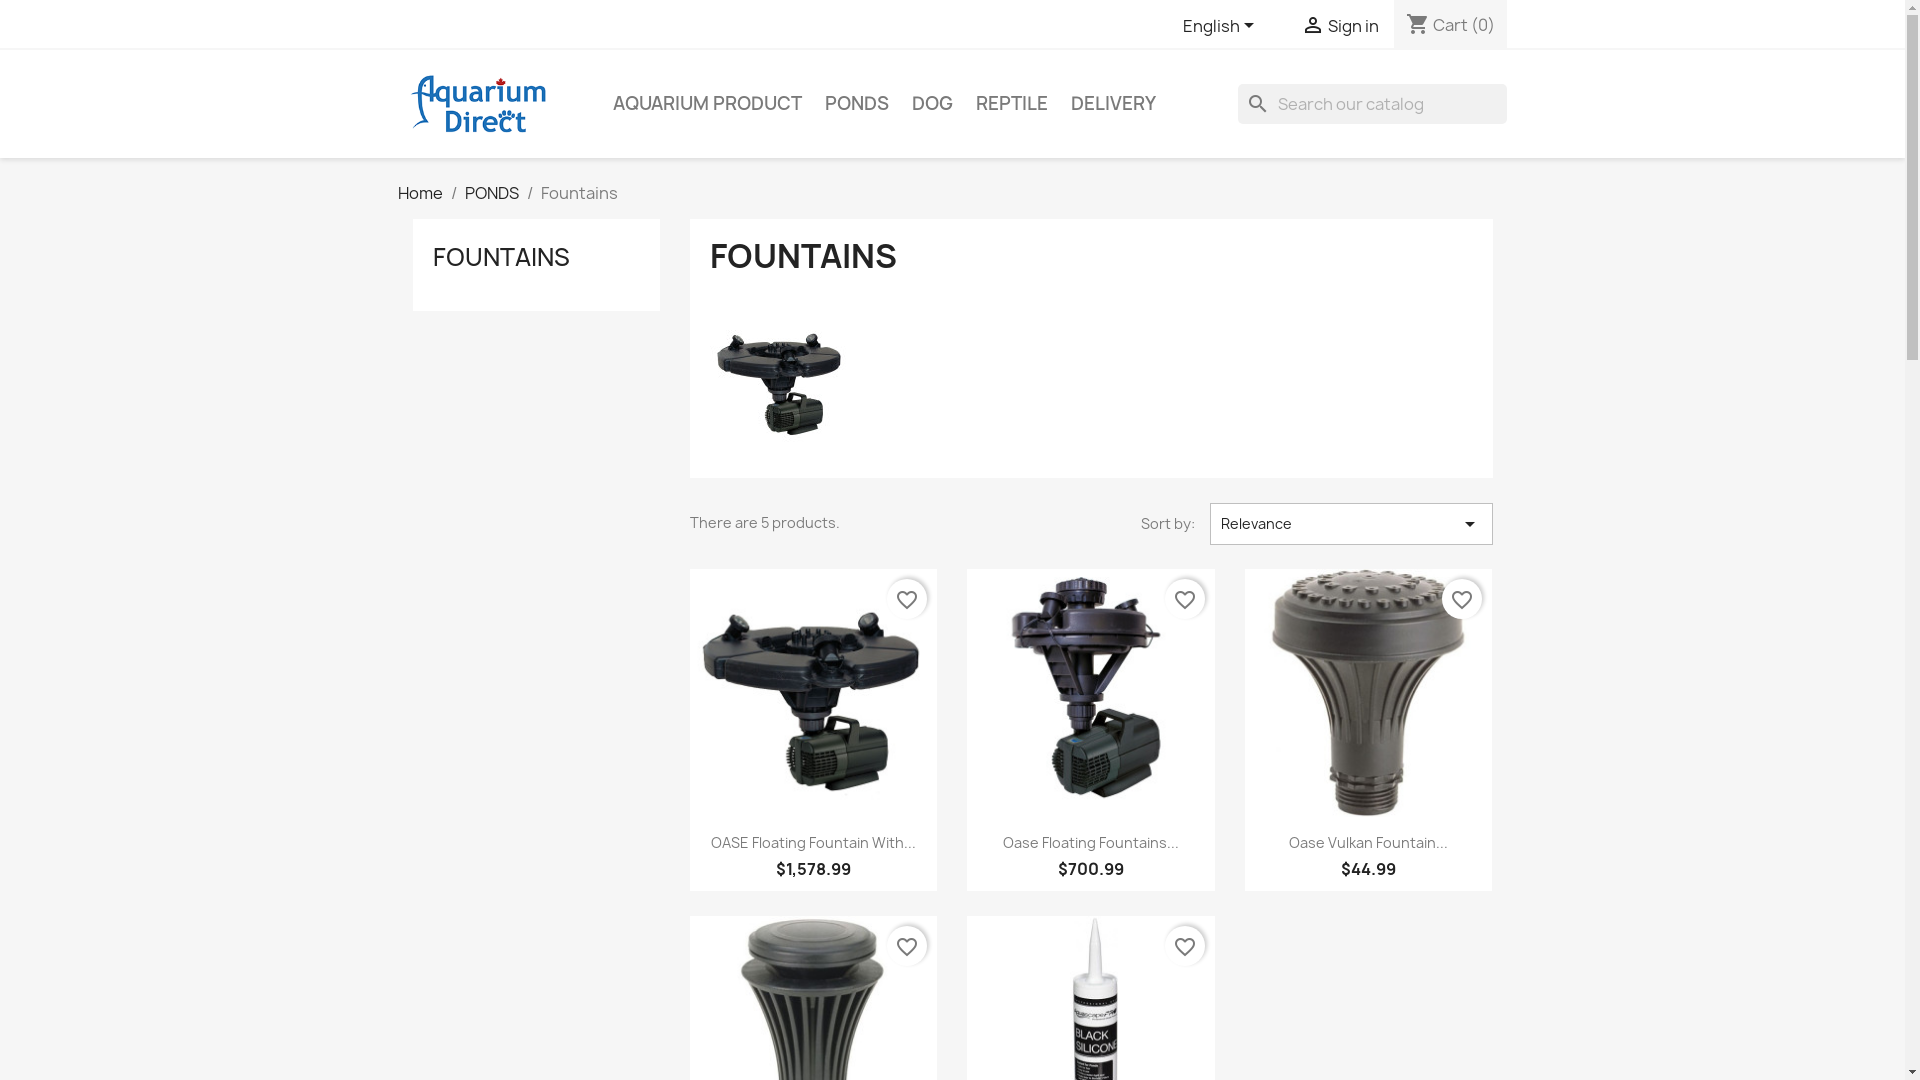  I want to click on REPTILE, so click(1012, 104).